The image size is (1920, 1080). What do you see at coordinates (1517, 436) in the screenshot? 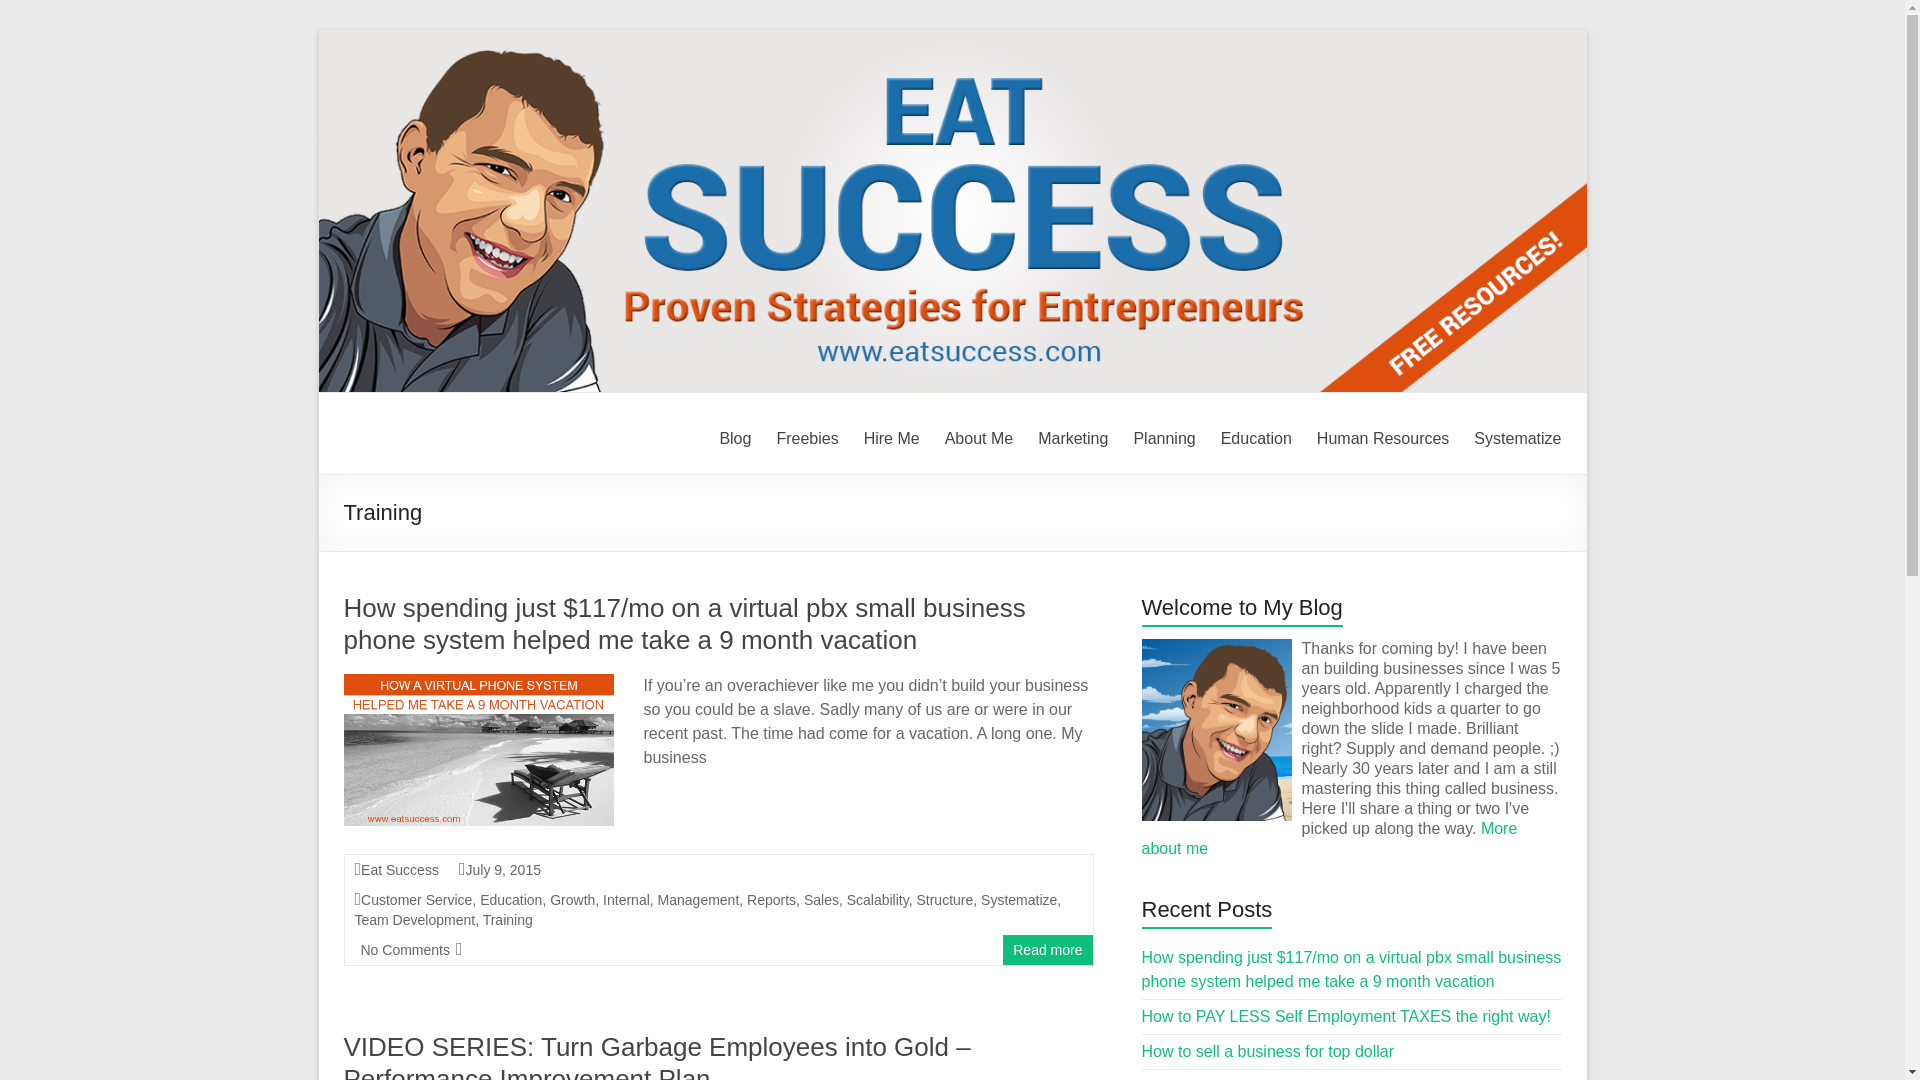
I see `Systematize` at bounding box center [1517, 436].